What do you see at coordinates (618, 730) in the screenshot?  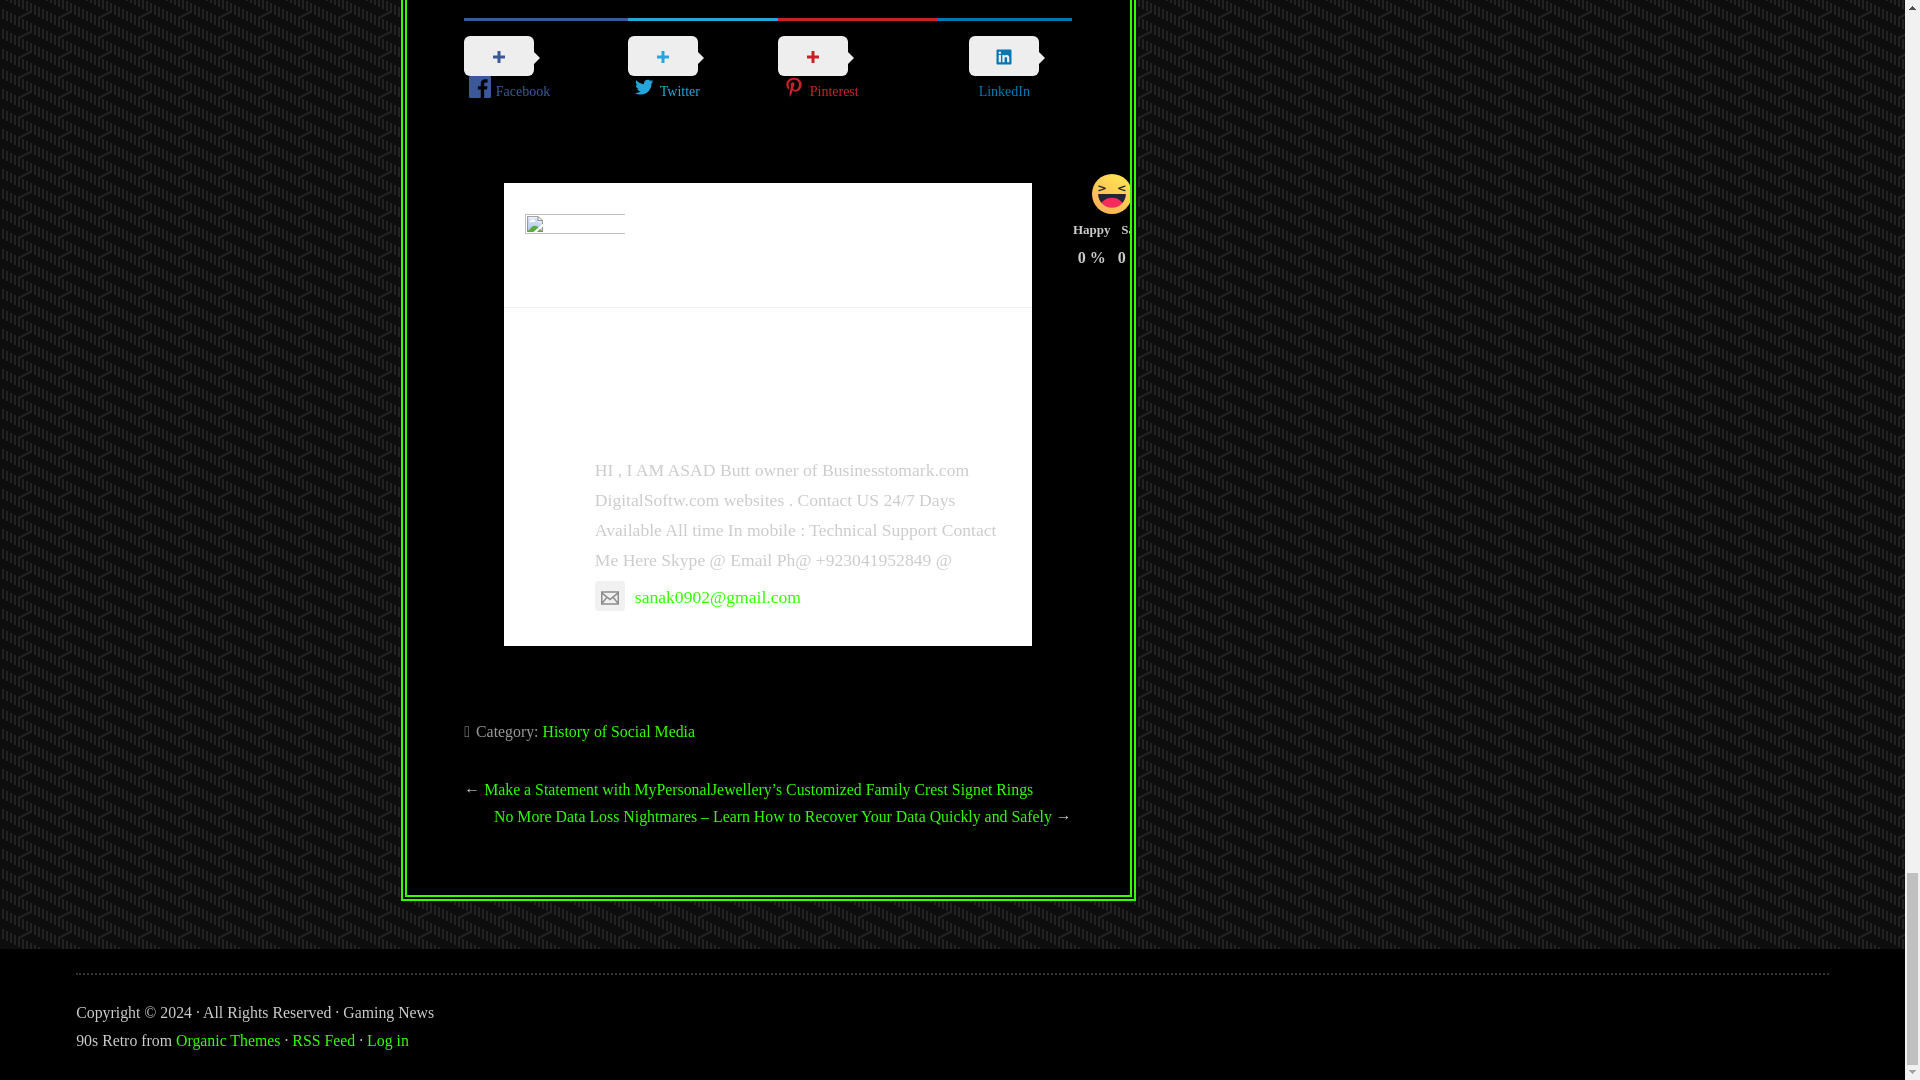 I see `History of Social Media` at bounding box center [618, 730].